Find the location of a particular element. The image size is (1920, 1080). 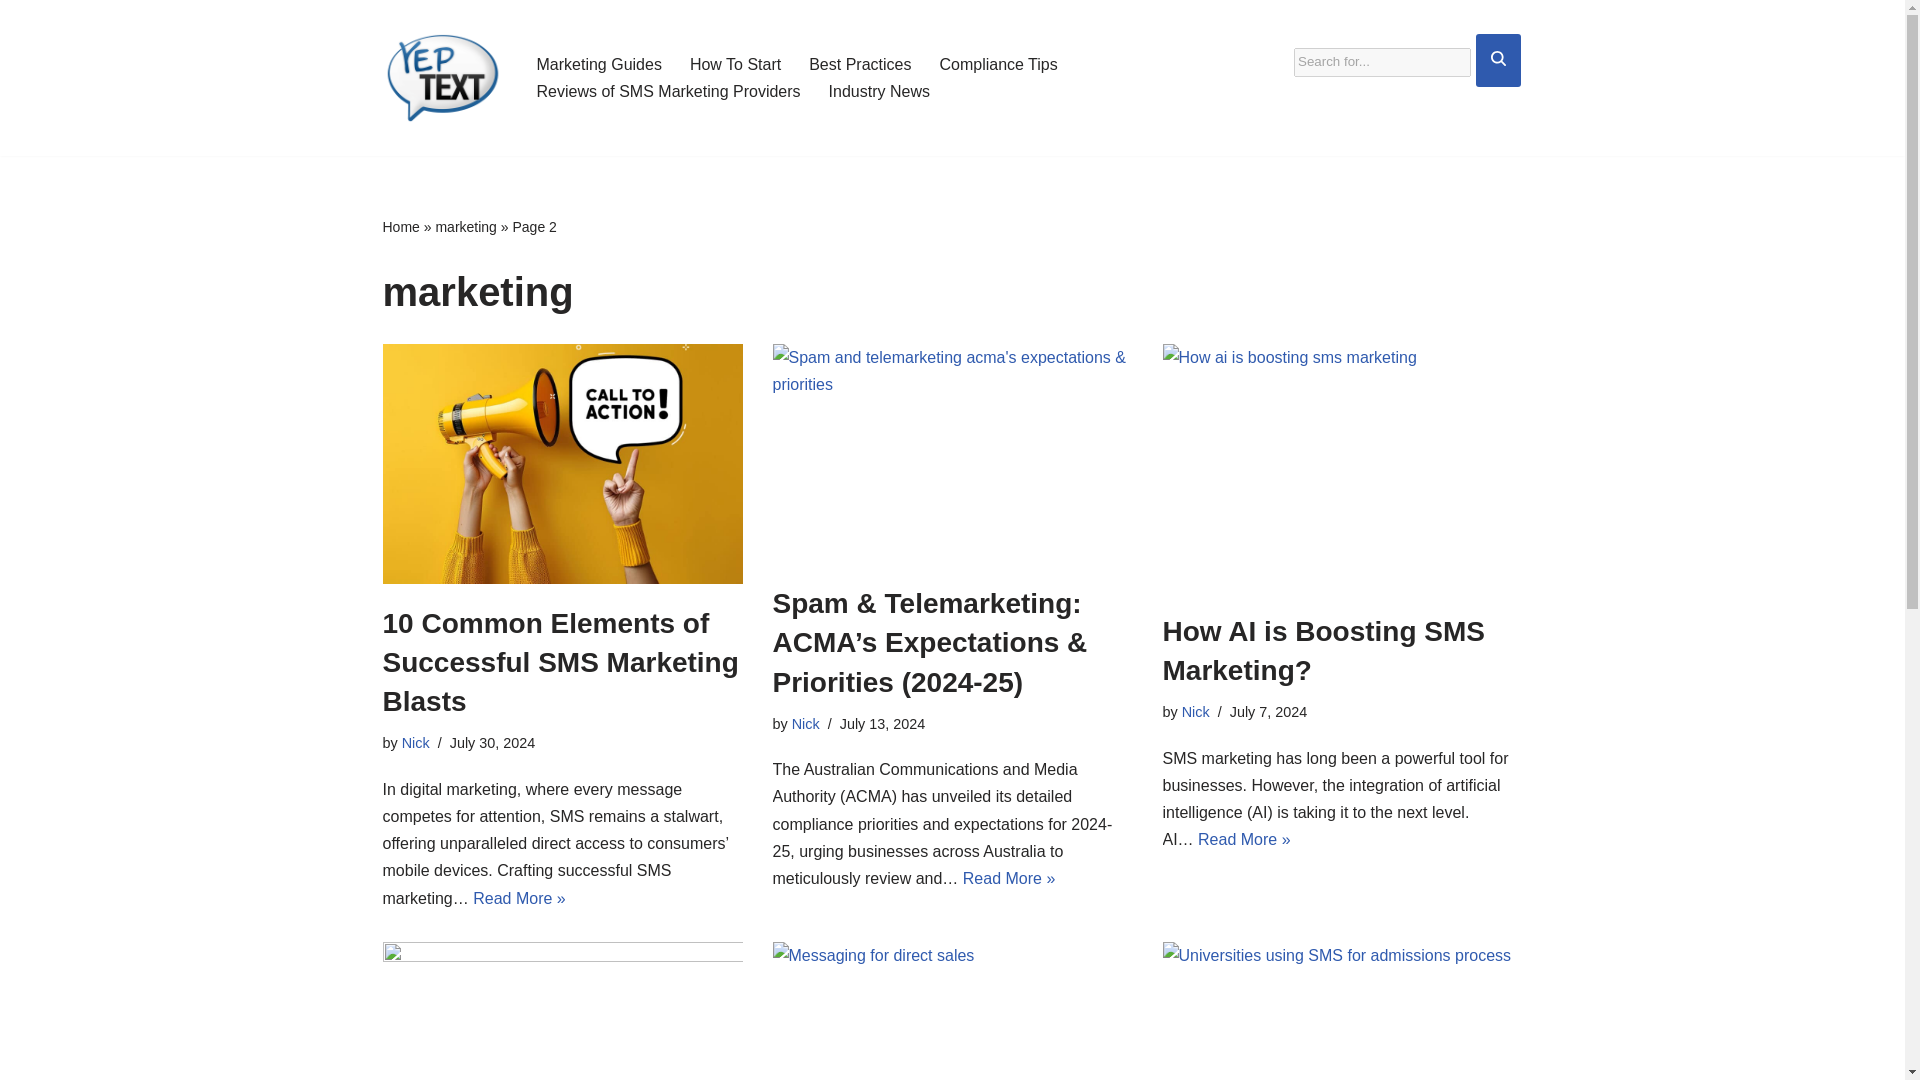

Marketing Guides is located at coordinates (598, 64).